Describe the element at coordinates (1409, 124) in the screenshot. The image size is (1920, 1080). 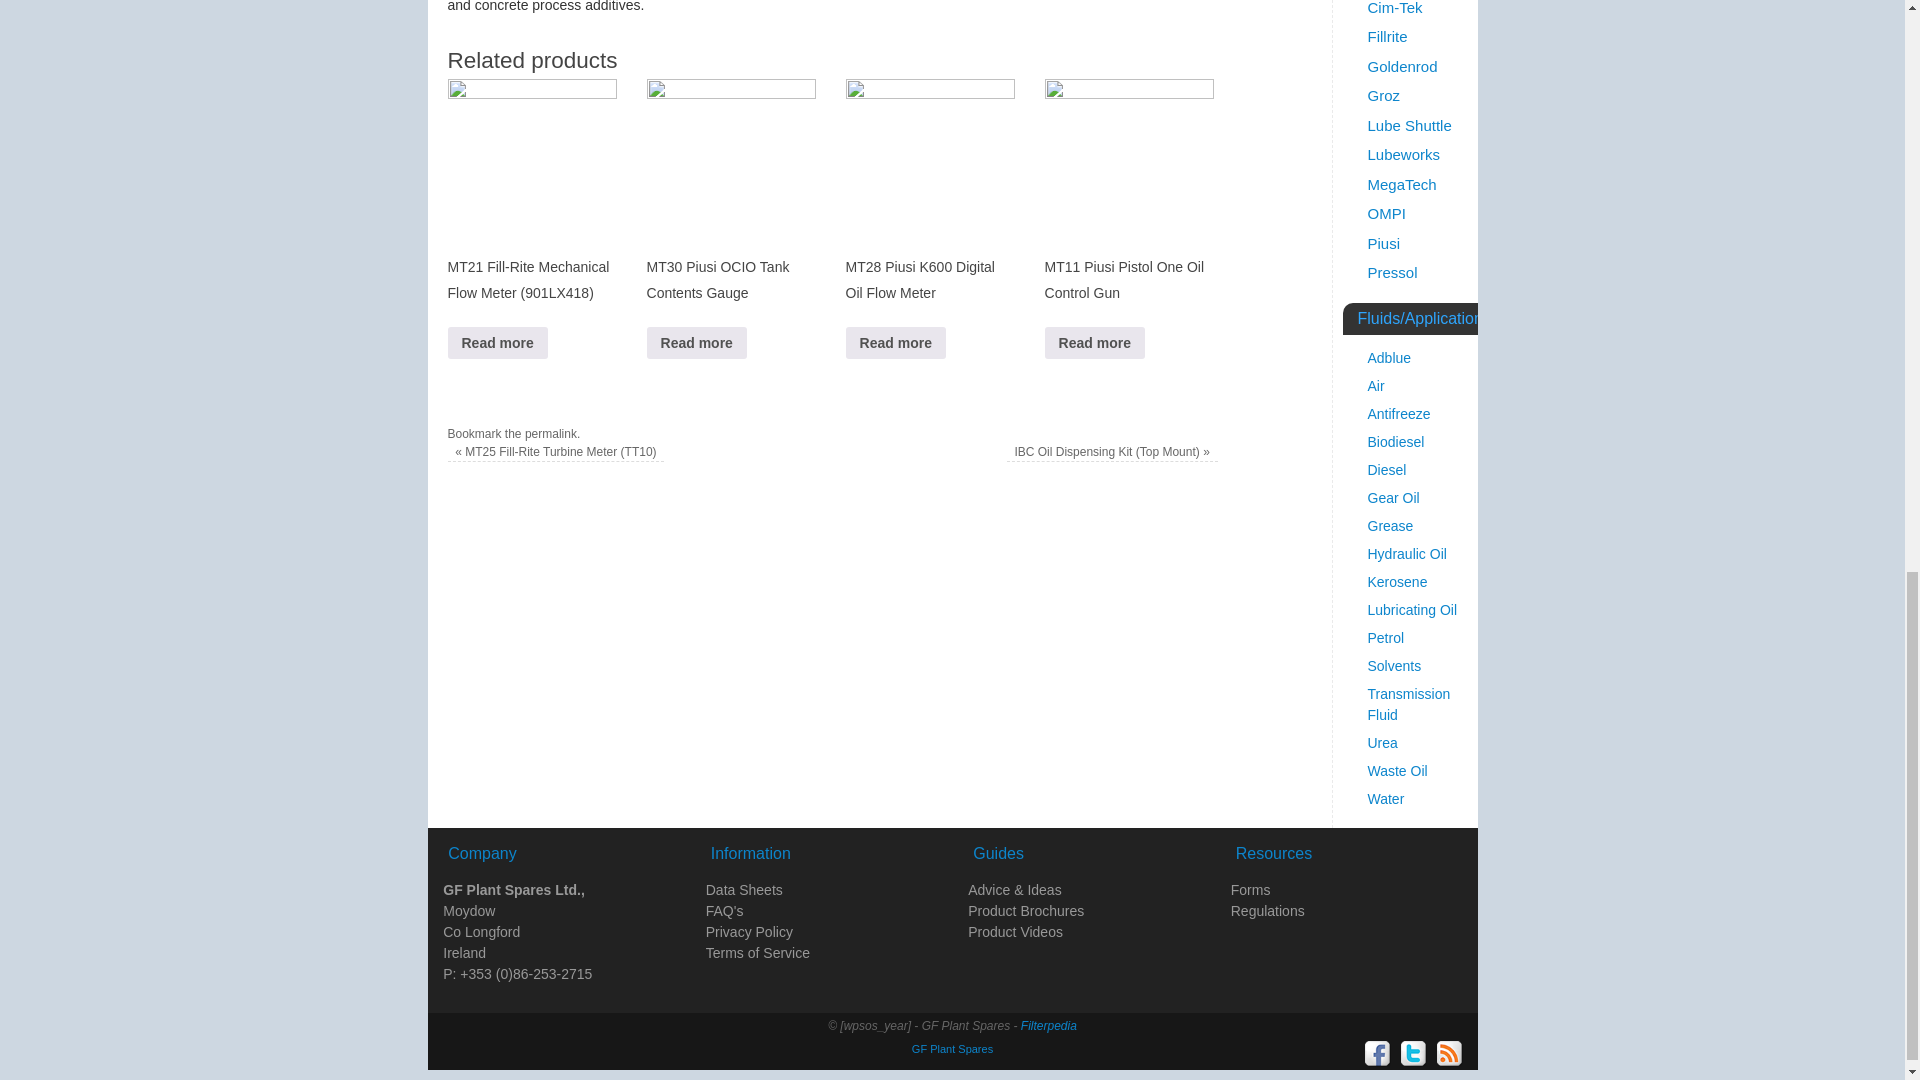
I see `1 topic` at that location.